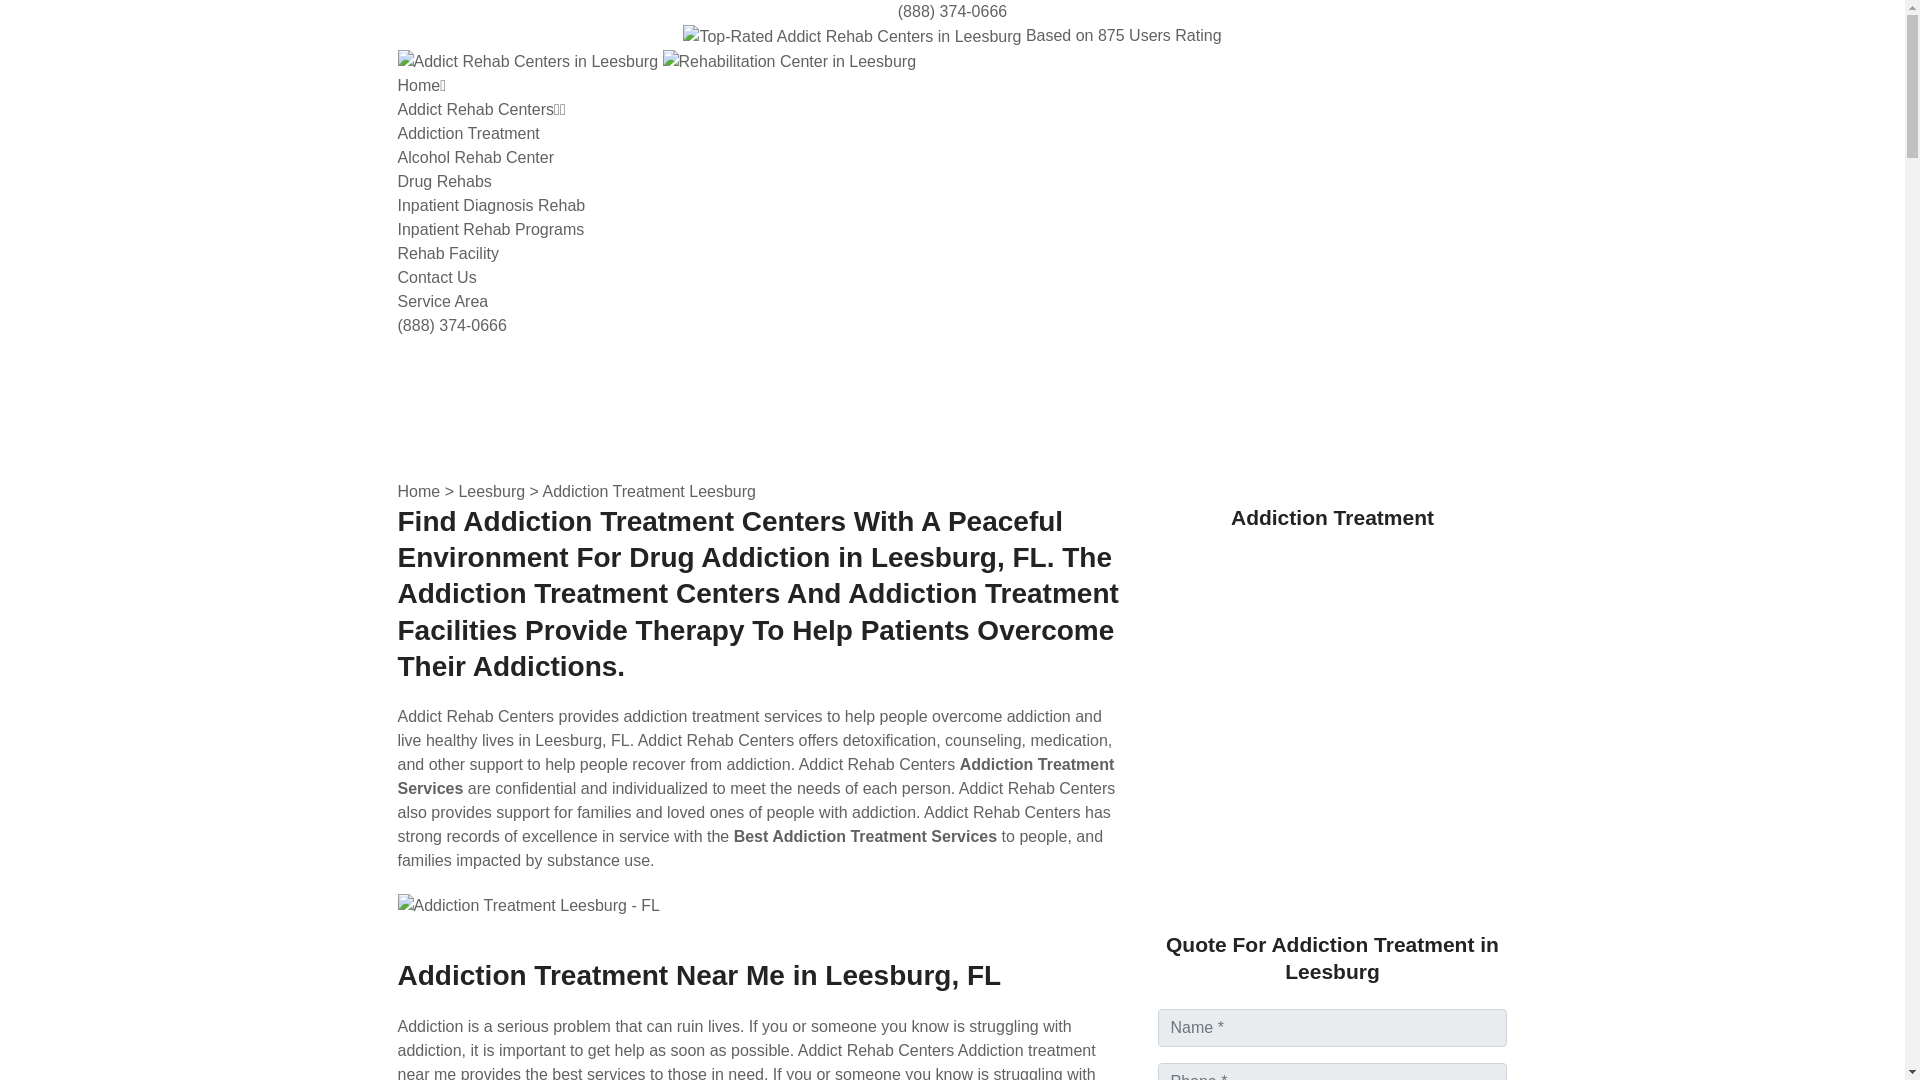 The width and height of the screenshot is (1920, 1080). What do you see at coordinates (422, 84) in the screenshot?
I see `Home` at bounding box center [422, 84].